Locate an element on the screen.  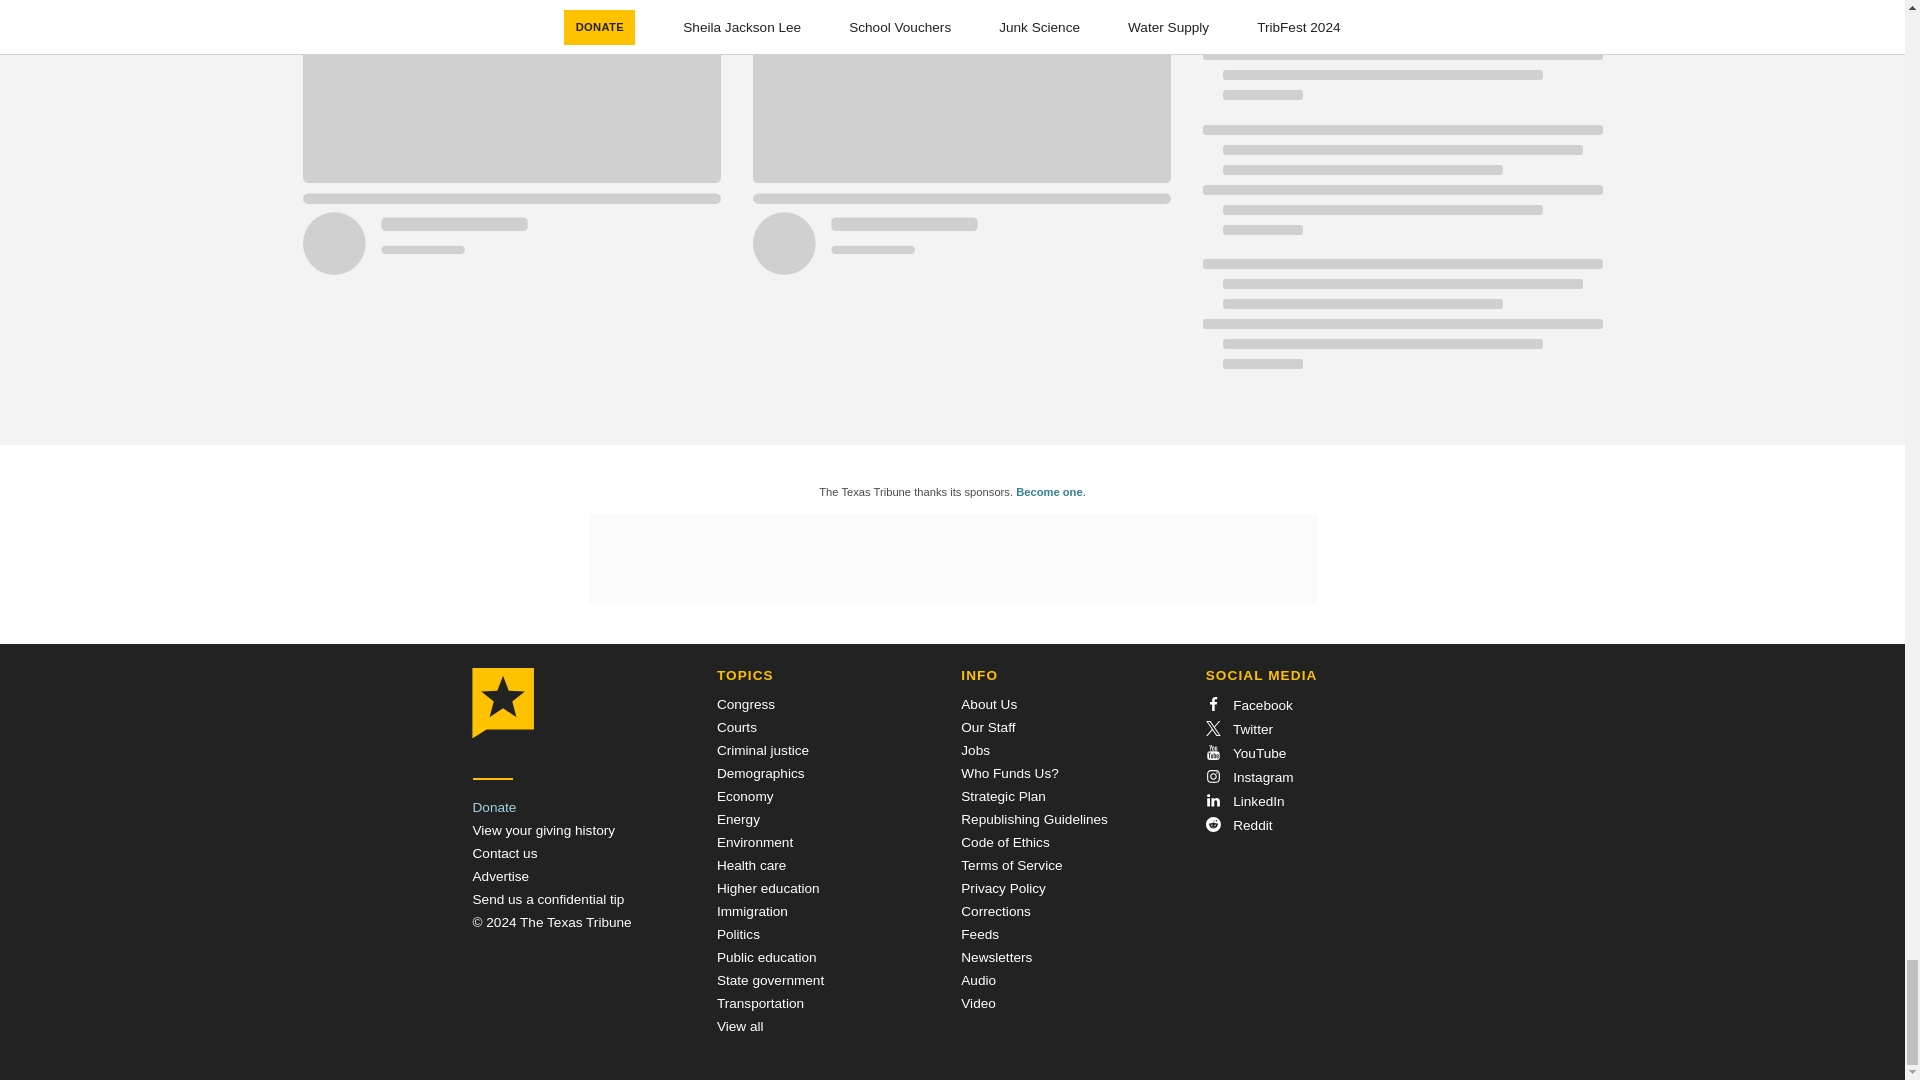
Feeds is located at coordinates (980, 934).